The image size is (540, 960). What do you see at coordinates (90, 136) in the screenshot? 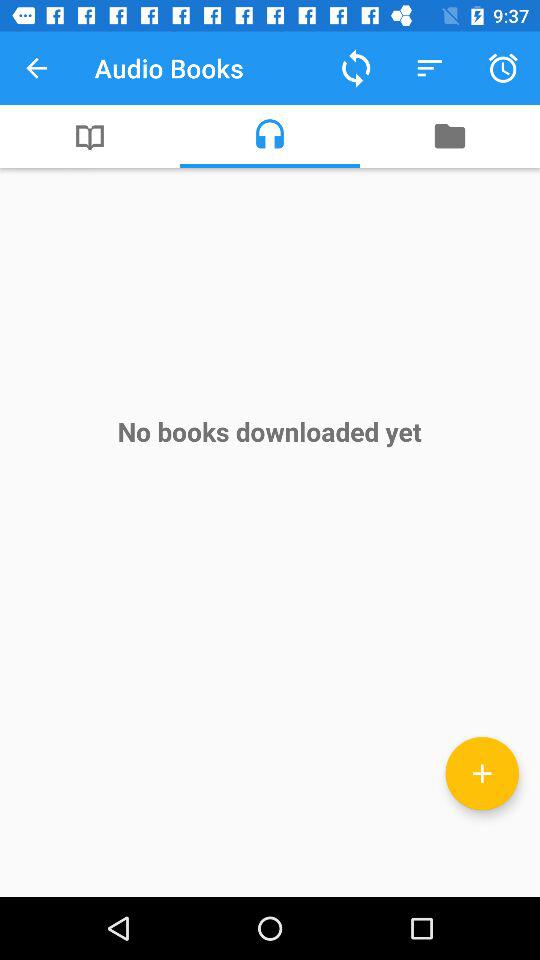
I see `click the item above the no books downloaded icon` at bounding box center [90, 136].